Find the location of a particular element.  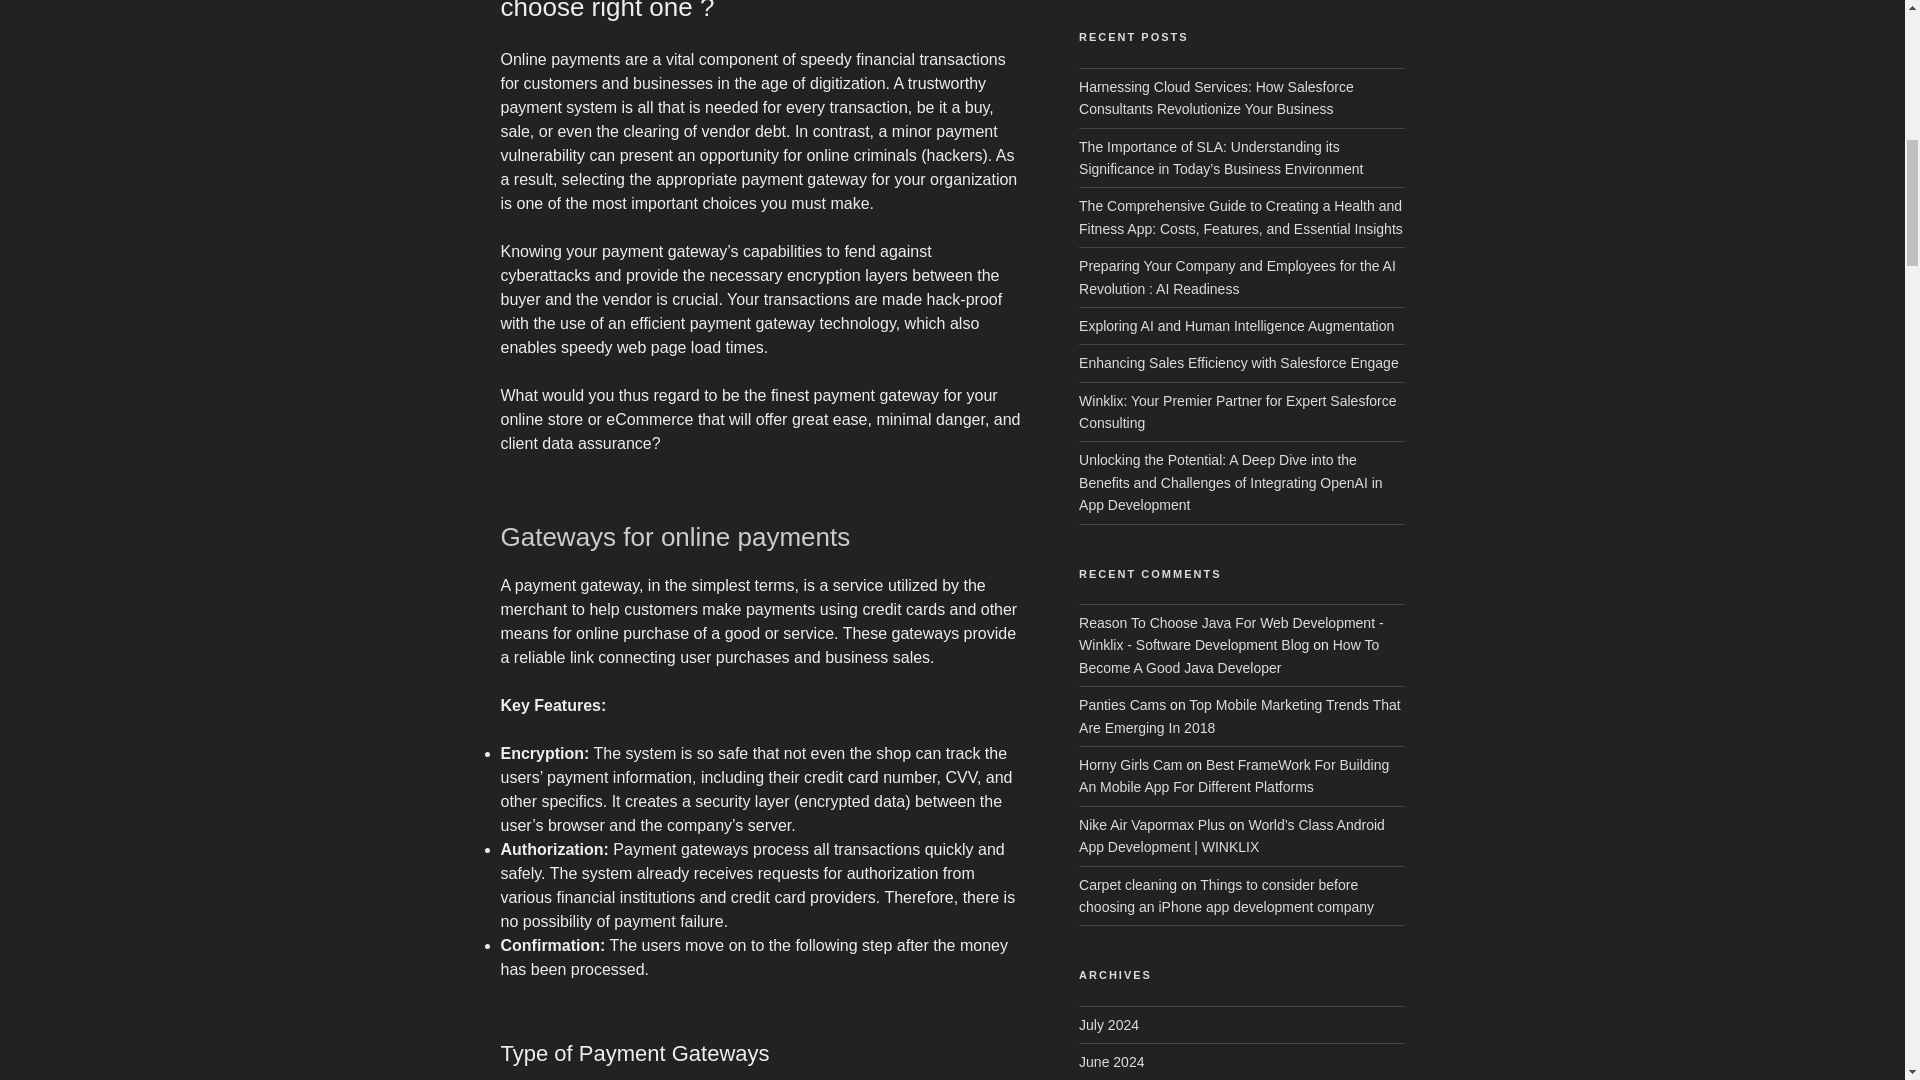

Panties Cams is located at coordinates (1122, 704).